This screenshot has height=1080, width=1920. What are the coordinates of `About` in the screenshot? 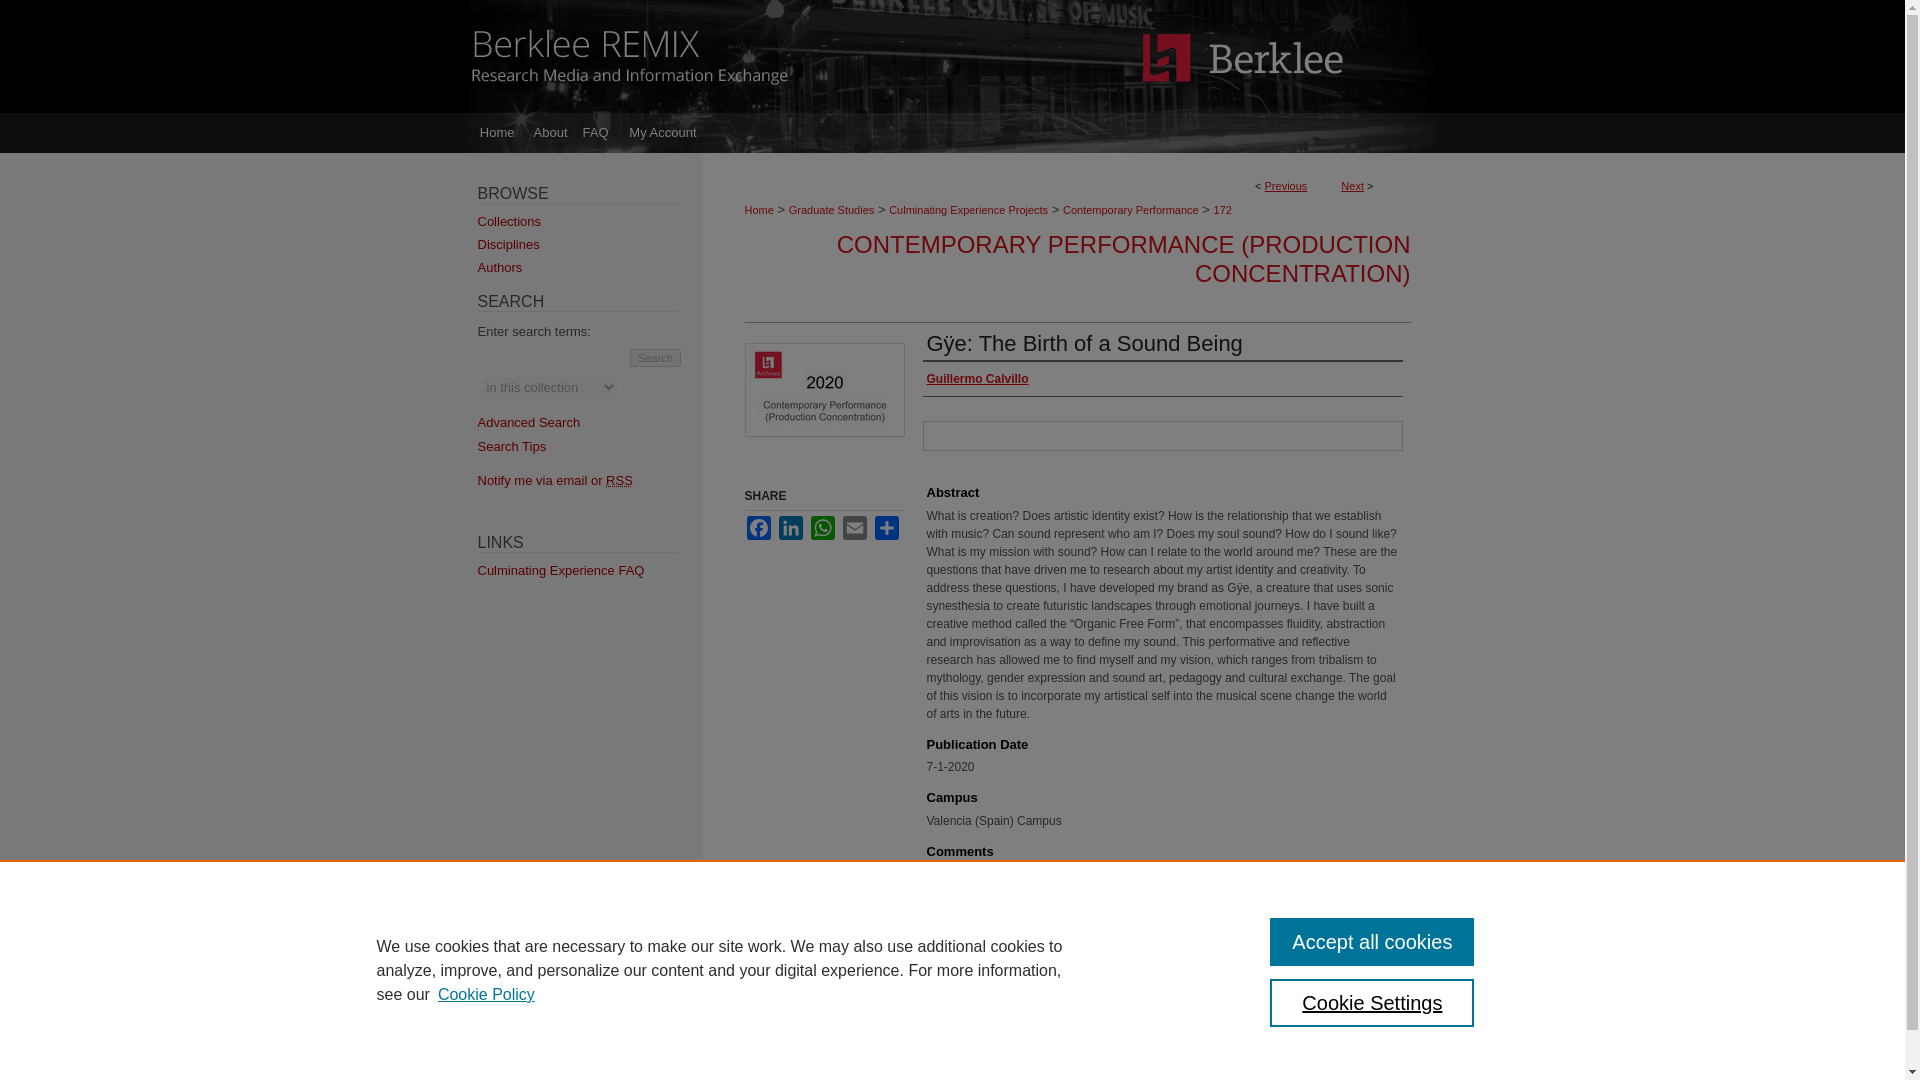 It's located at (807, 1066).